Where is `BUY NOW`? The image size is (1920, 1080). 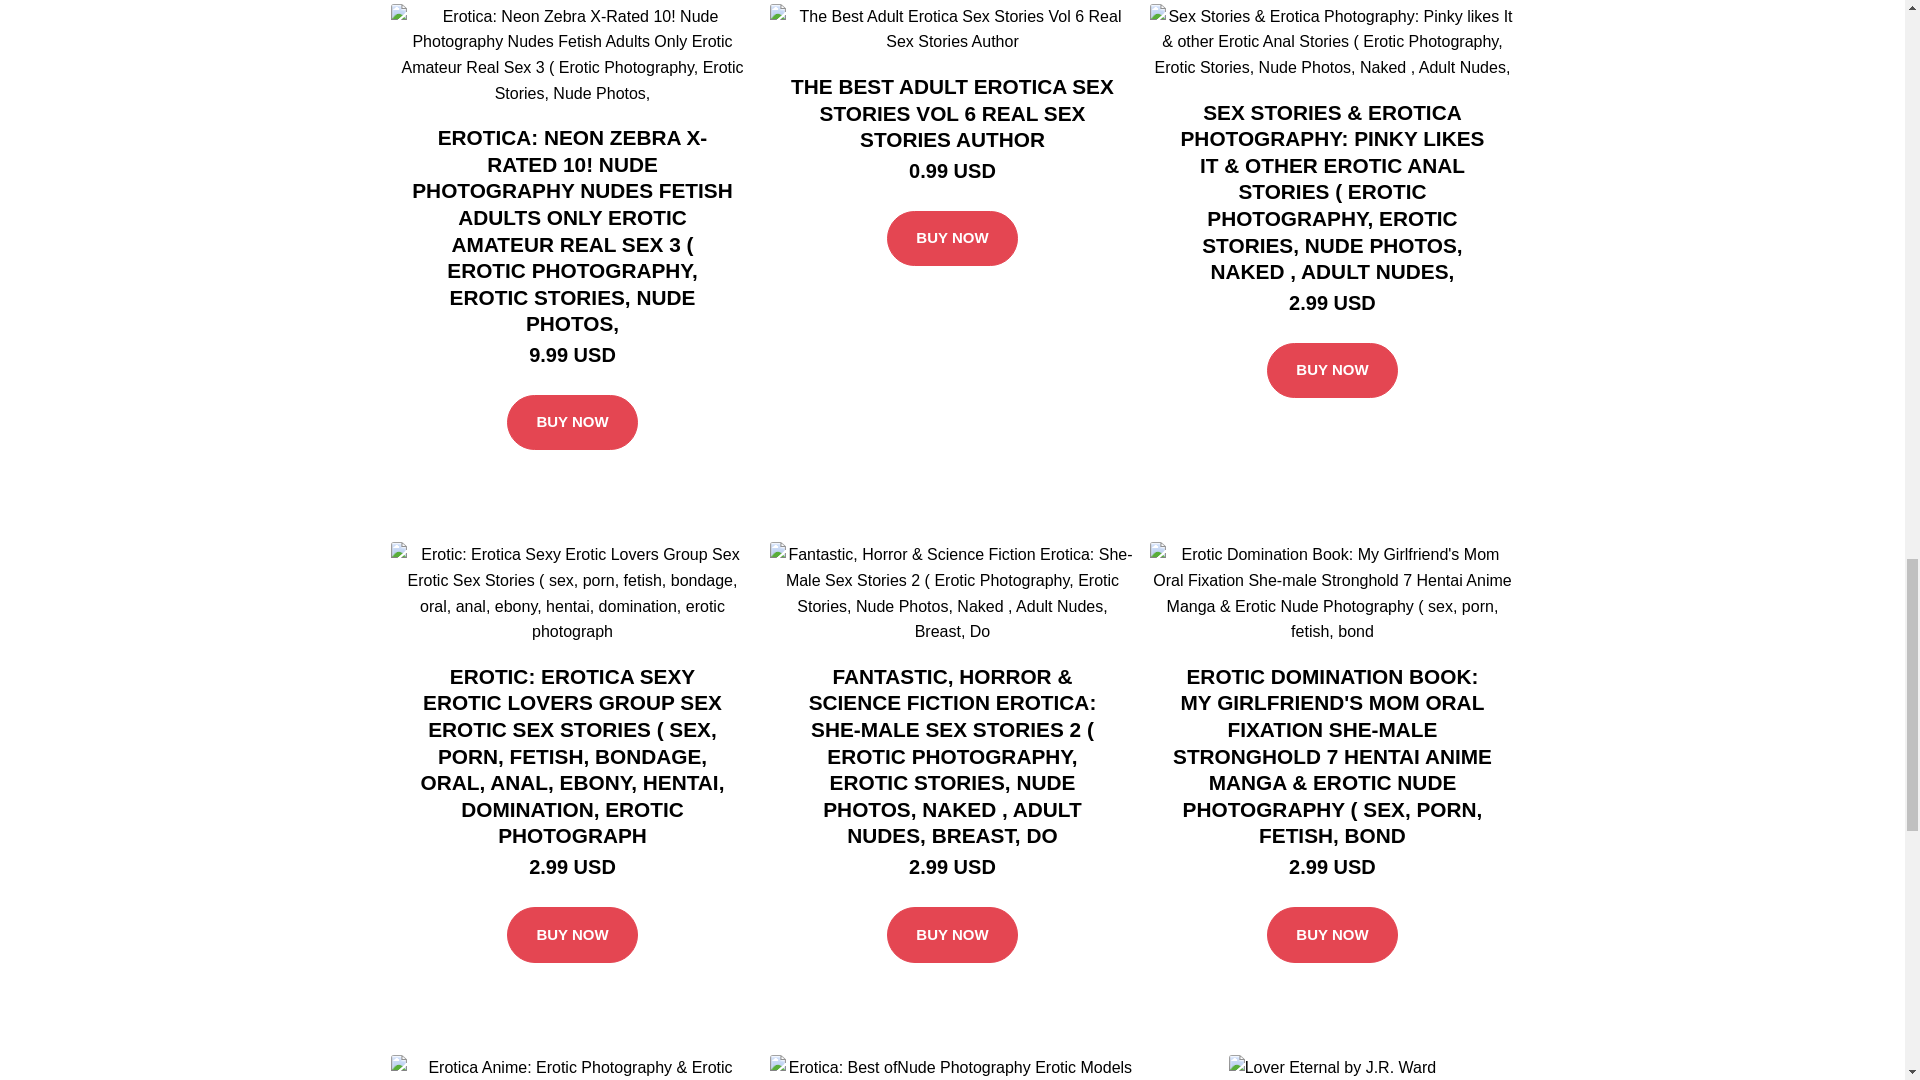 BUY NOW is located at coordinates (952, 906).